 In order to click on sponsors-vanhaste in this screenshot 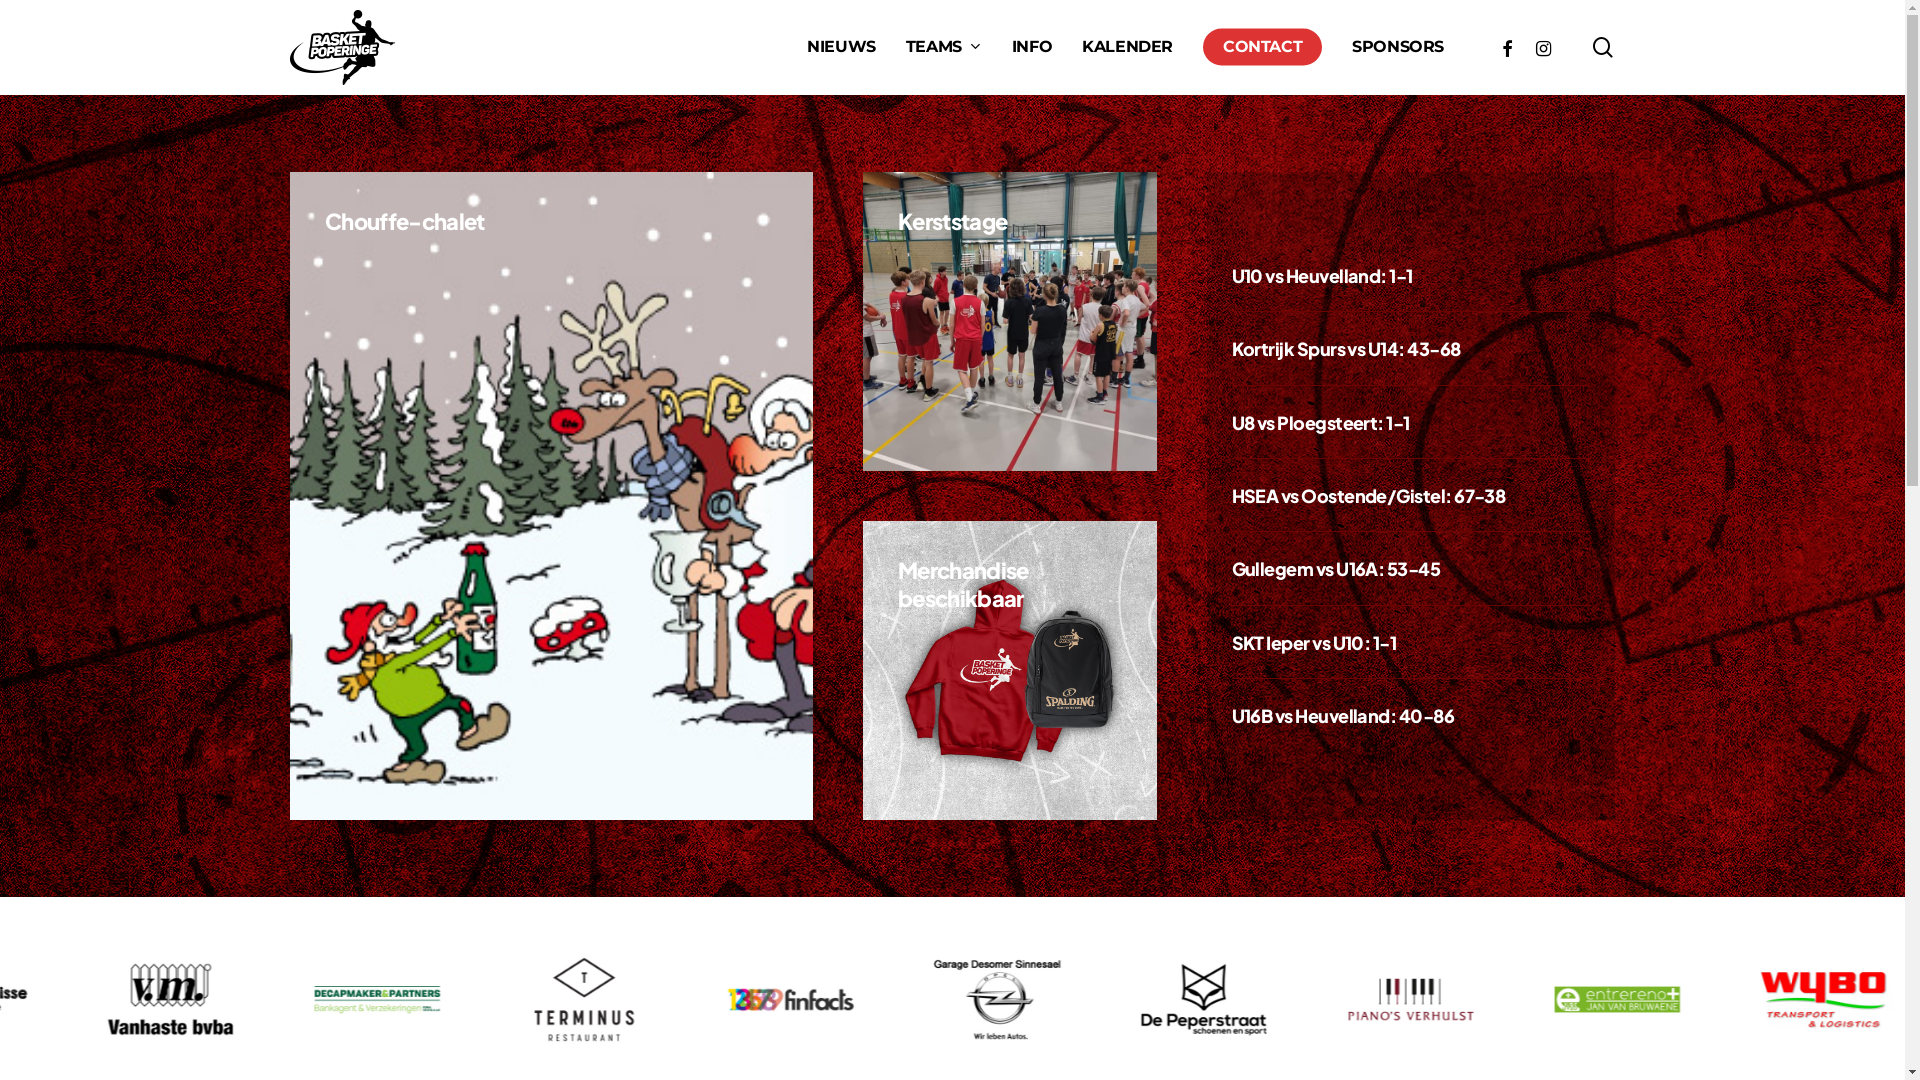, I will do `click(186, 1000)`.